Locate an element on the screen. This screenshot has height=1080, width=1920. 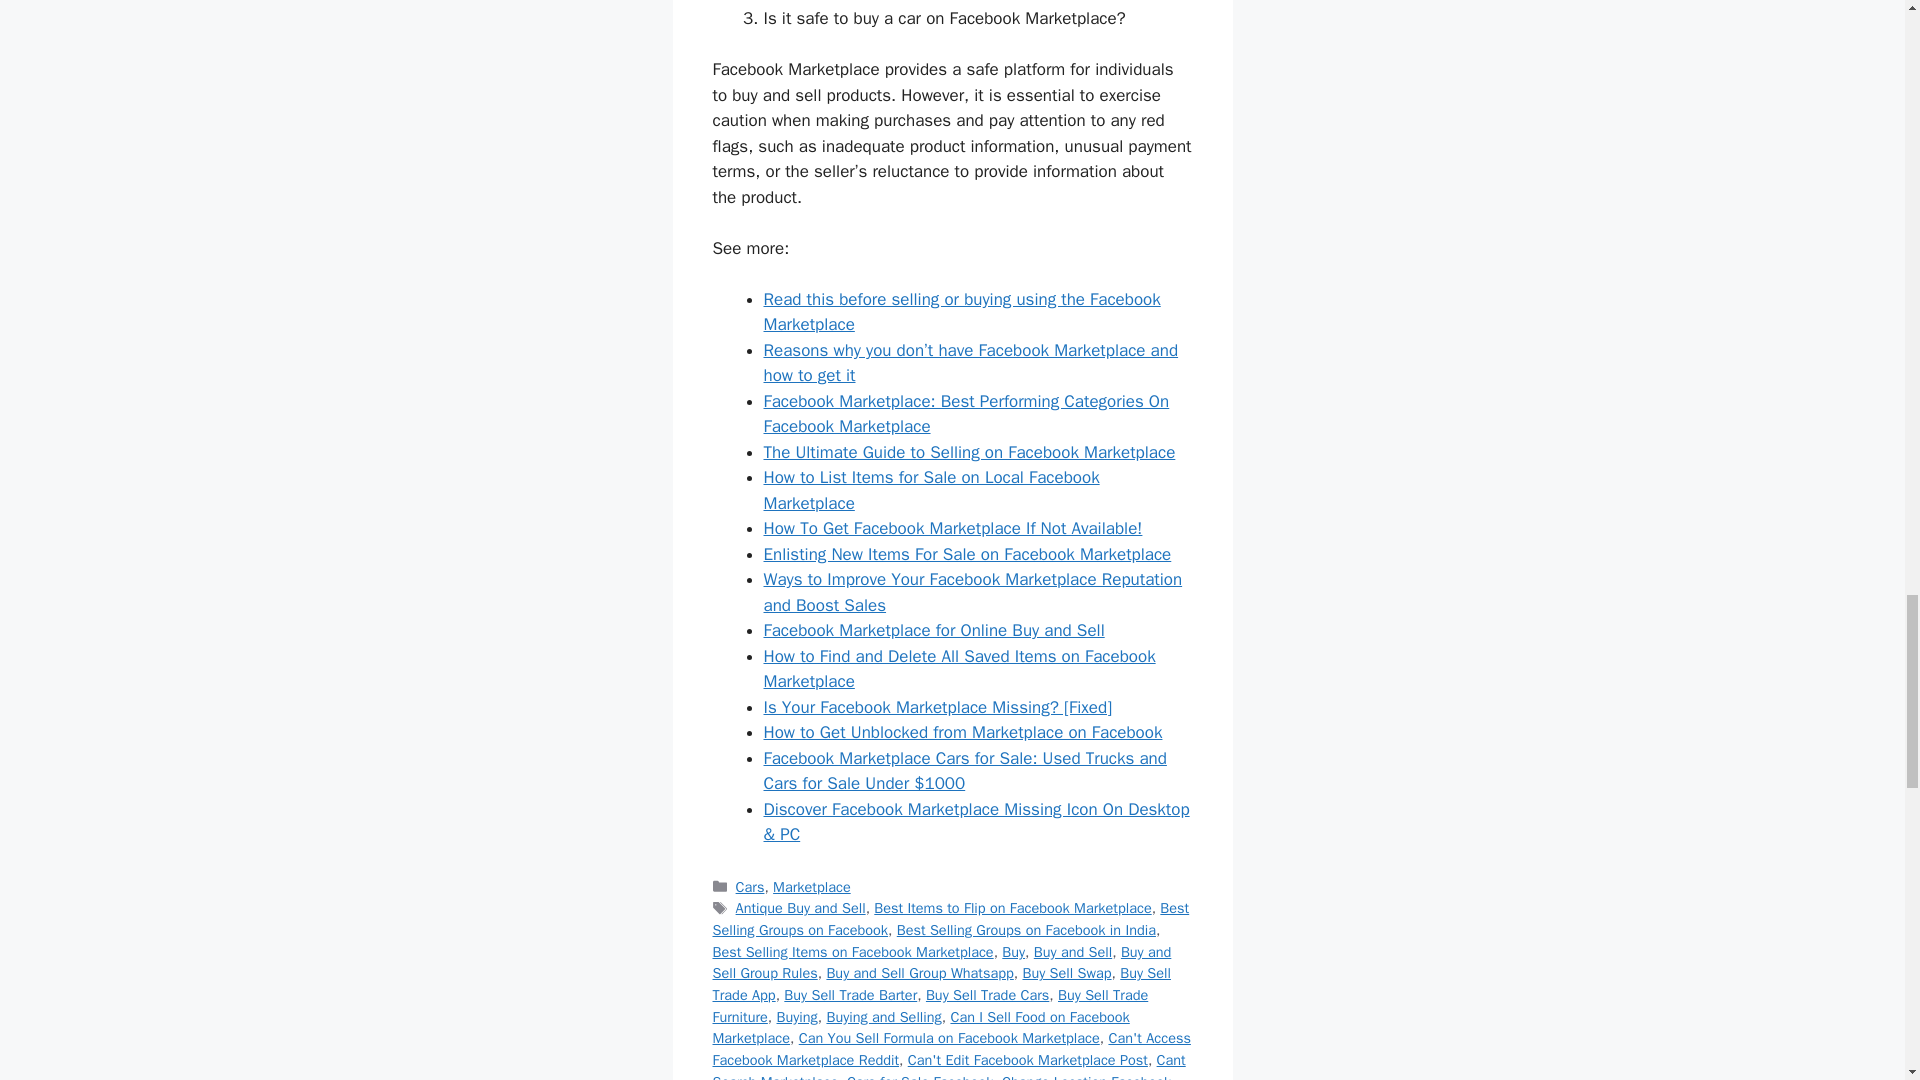
How To Get Facebook Marketplace If Not Available! is located at coordinates (953, 528).